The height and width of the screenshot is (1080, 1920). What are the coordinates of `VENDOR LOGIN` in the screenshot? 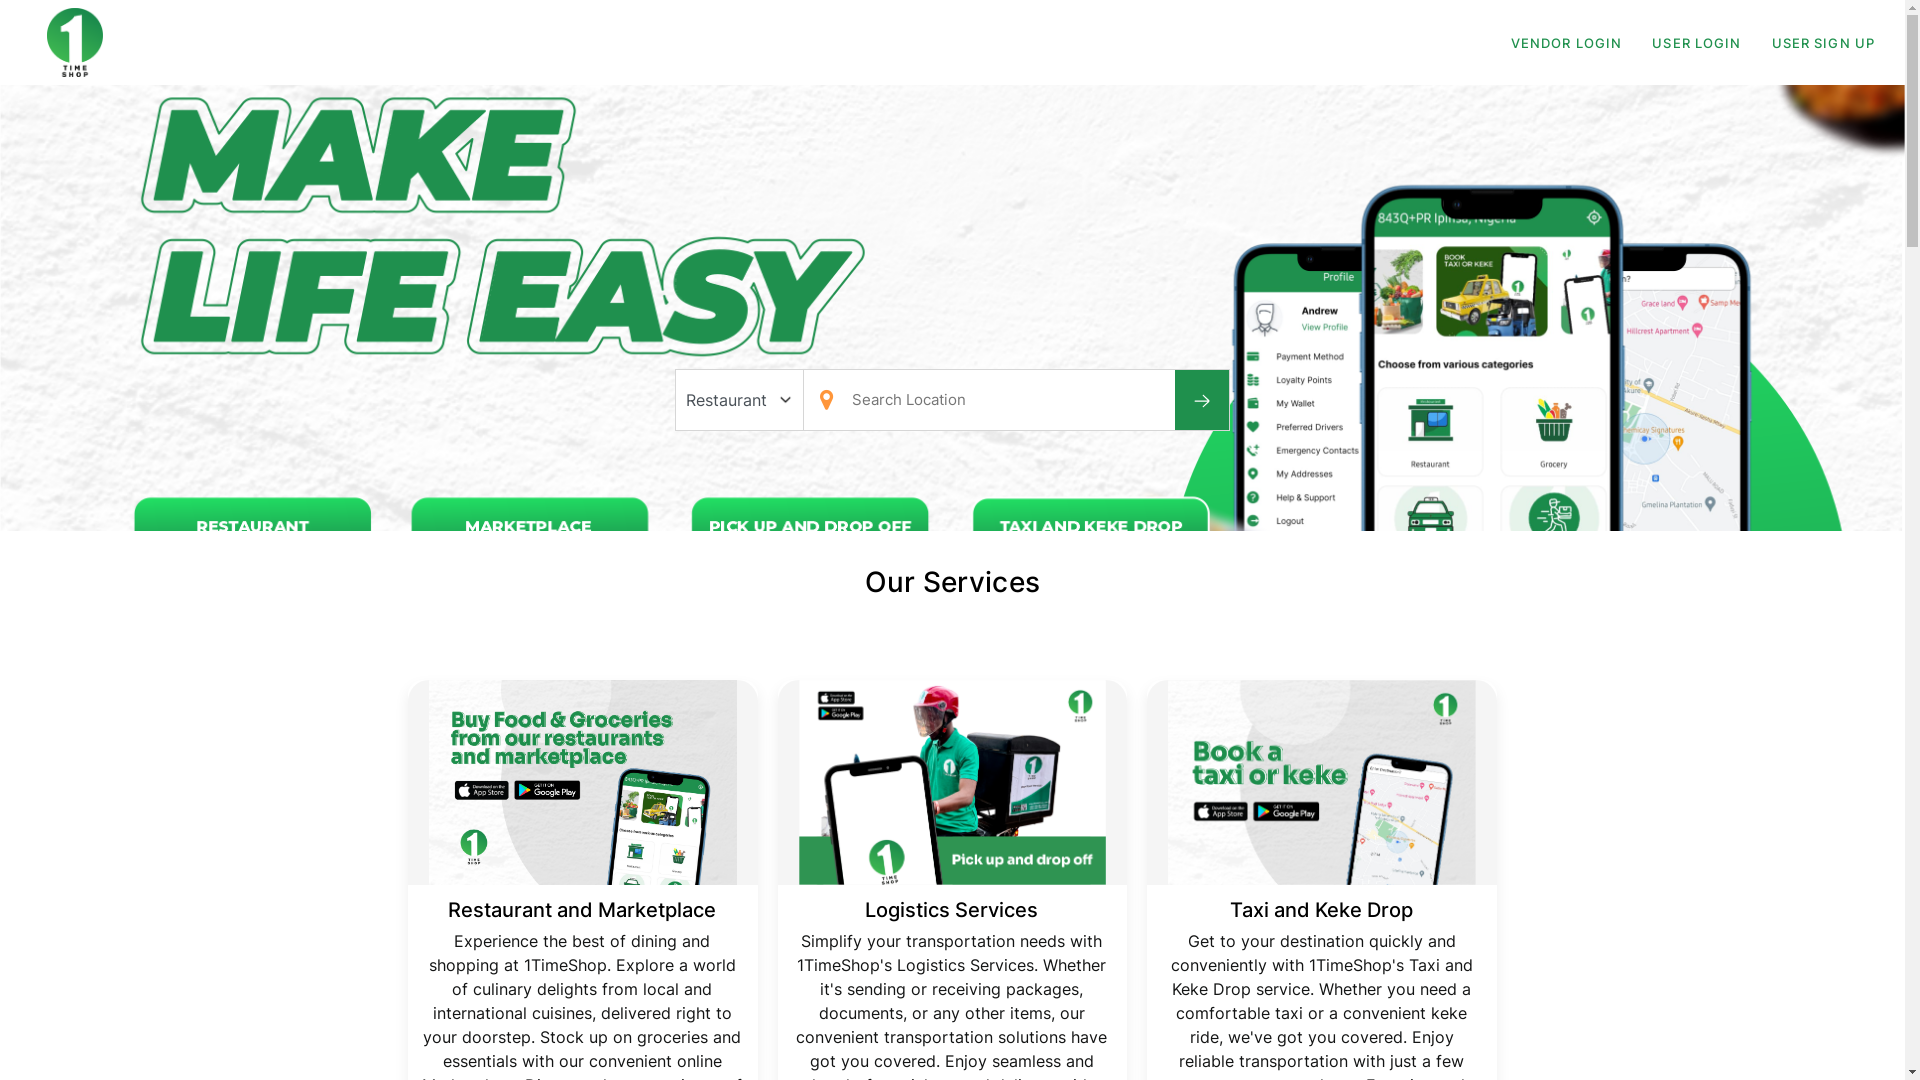 It's located at (1566, 43).